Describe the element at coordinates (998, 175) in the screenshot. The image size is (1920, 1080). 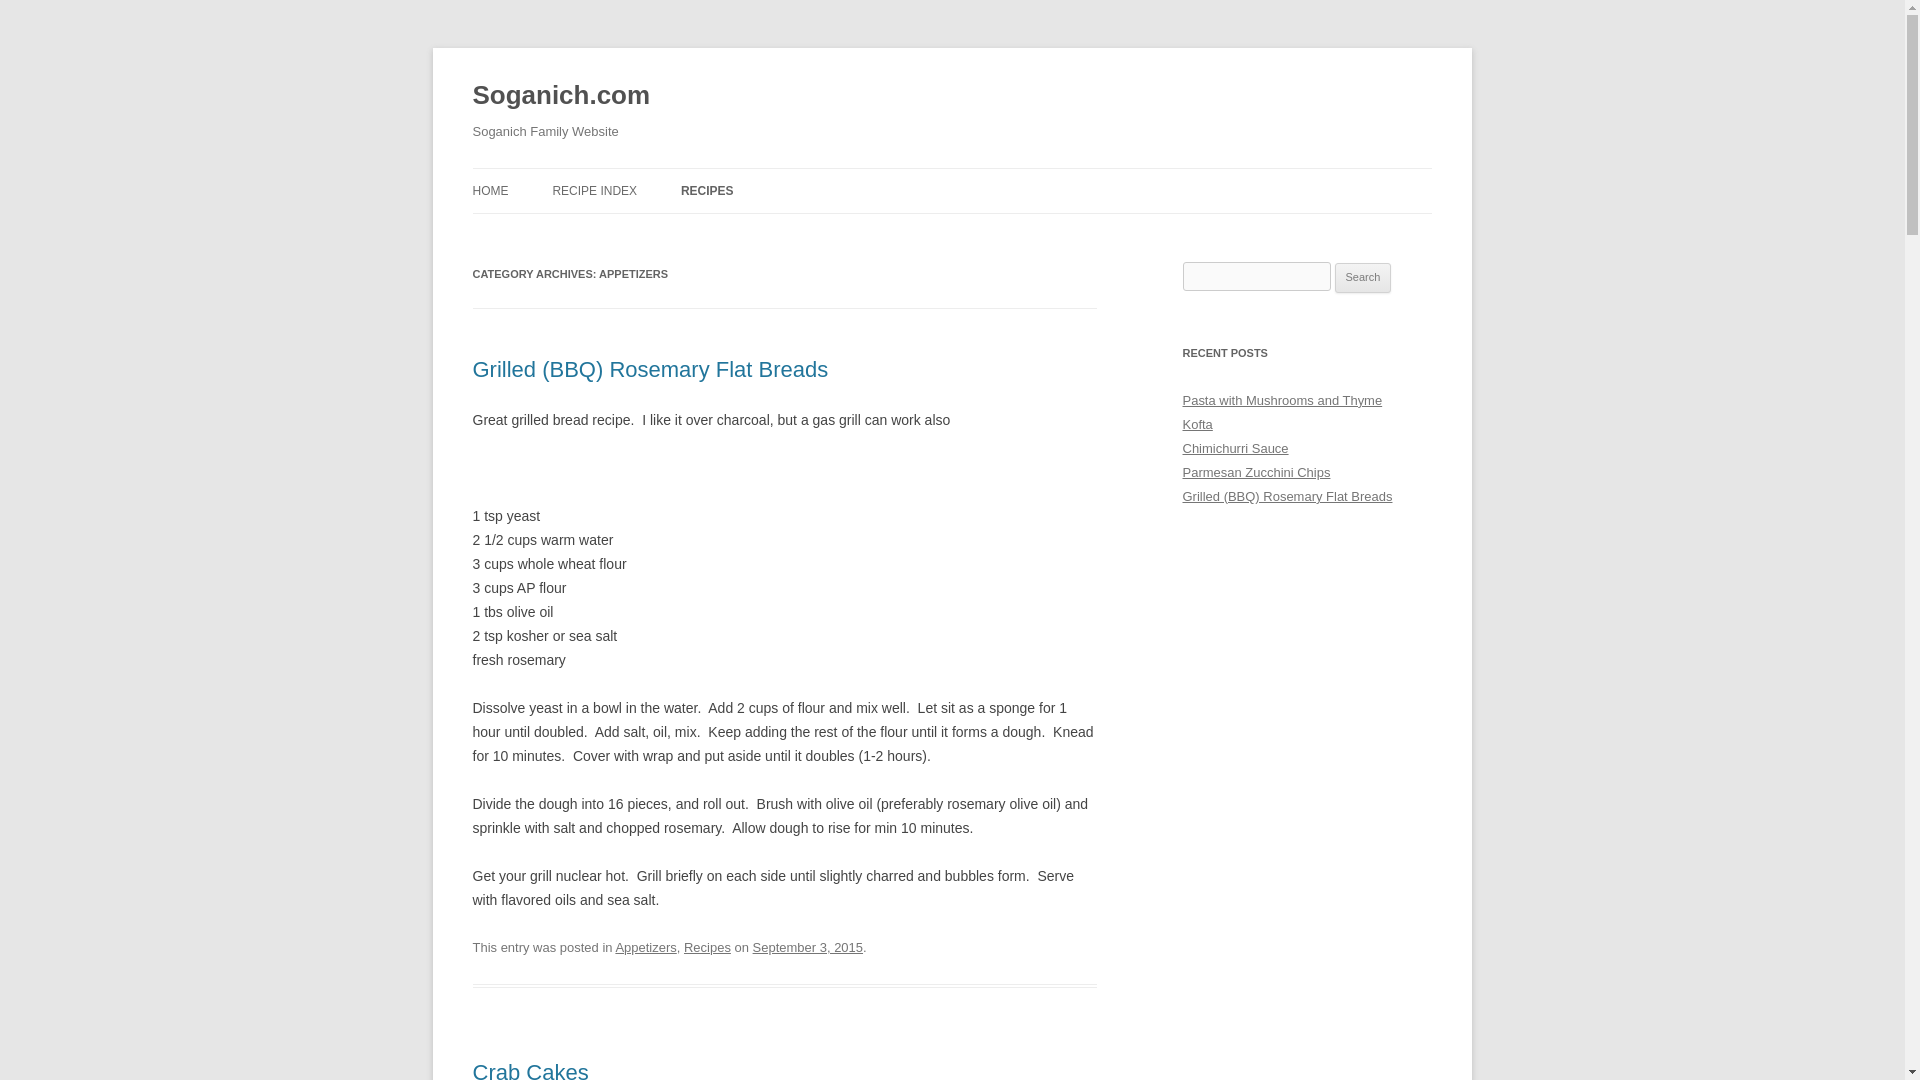
I see `Skip to content` at that location.